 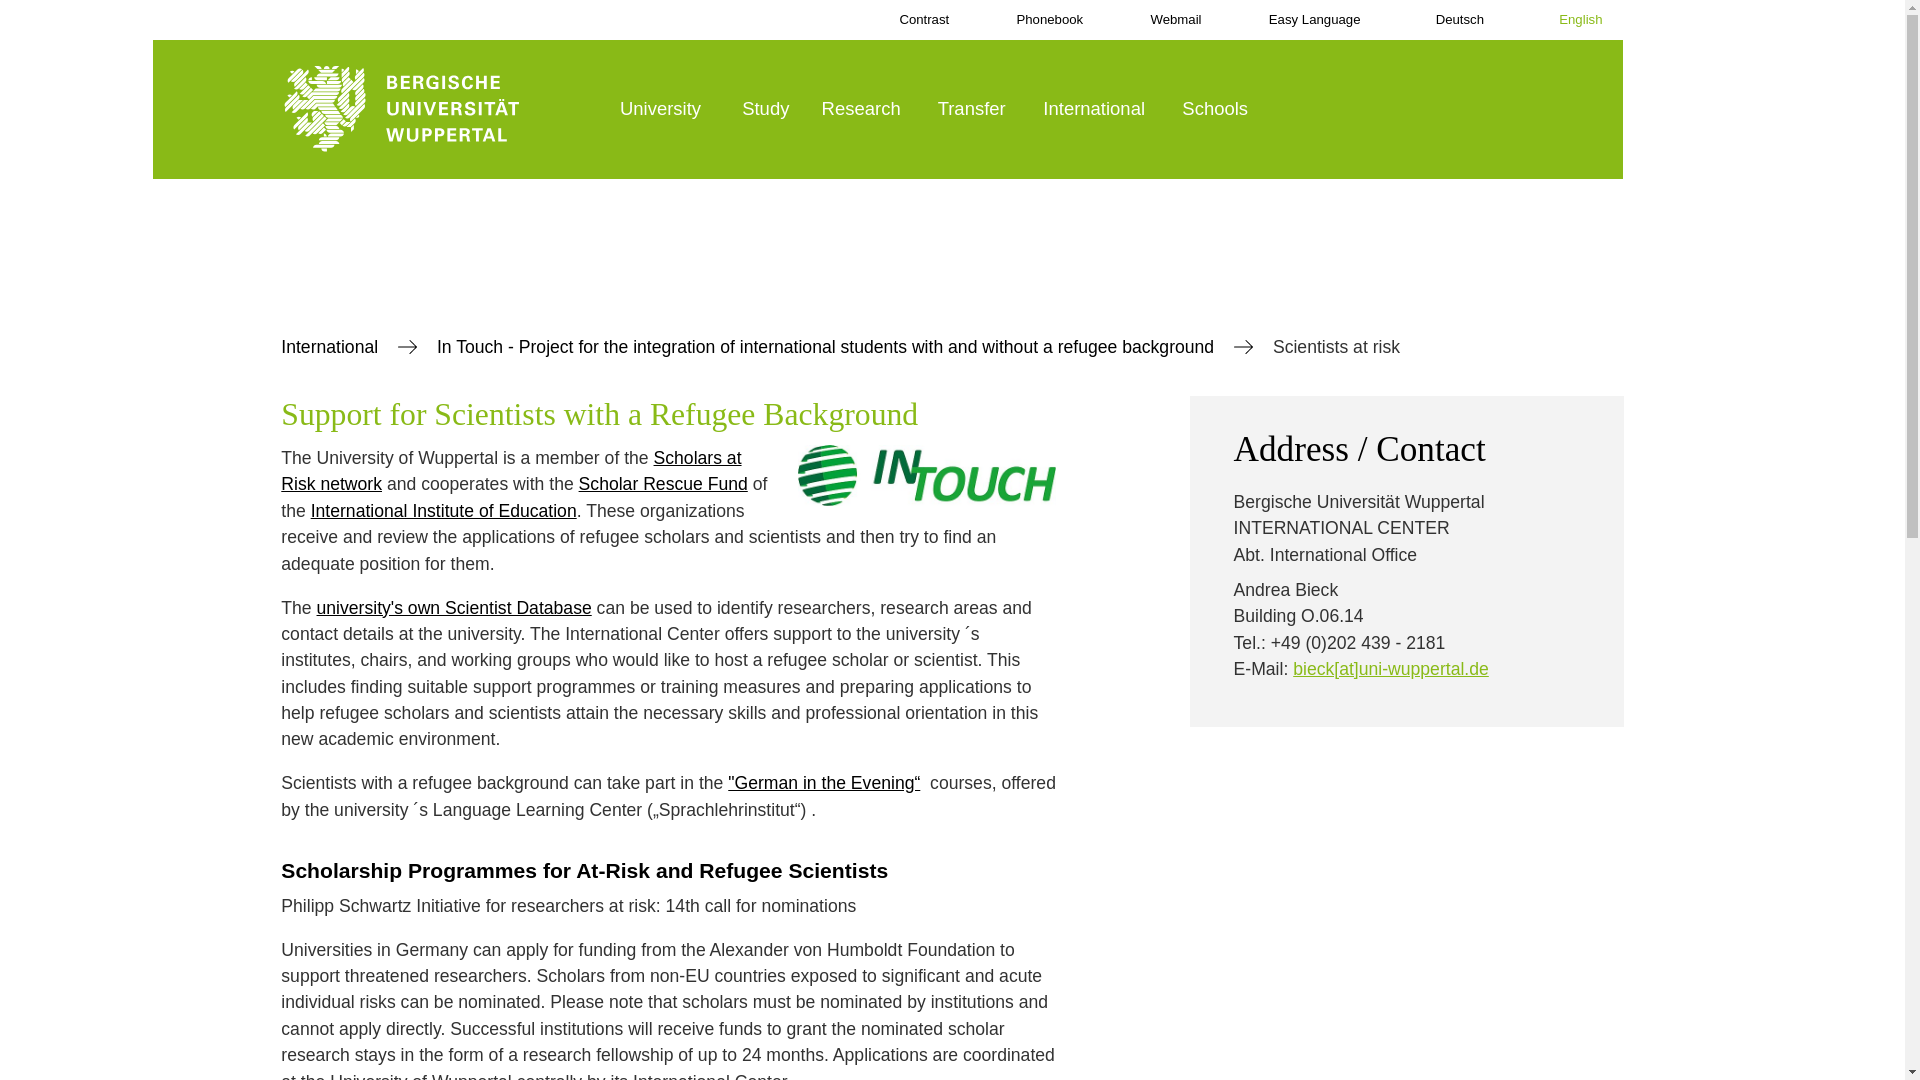 What do you see at coordinates (440, 110) in the screenshot?
I see `go to front page` at bounding box center [440, 110].